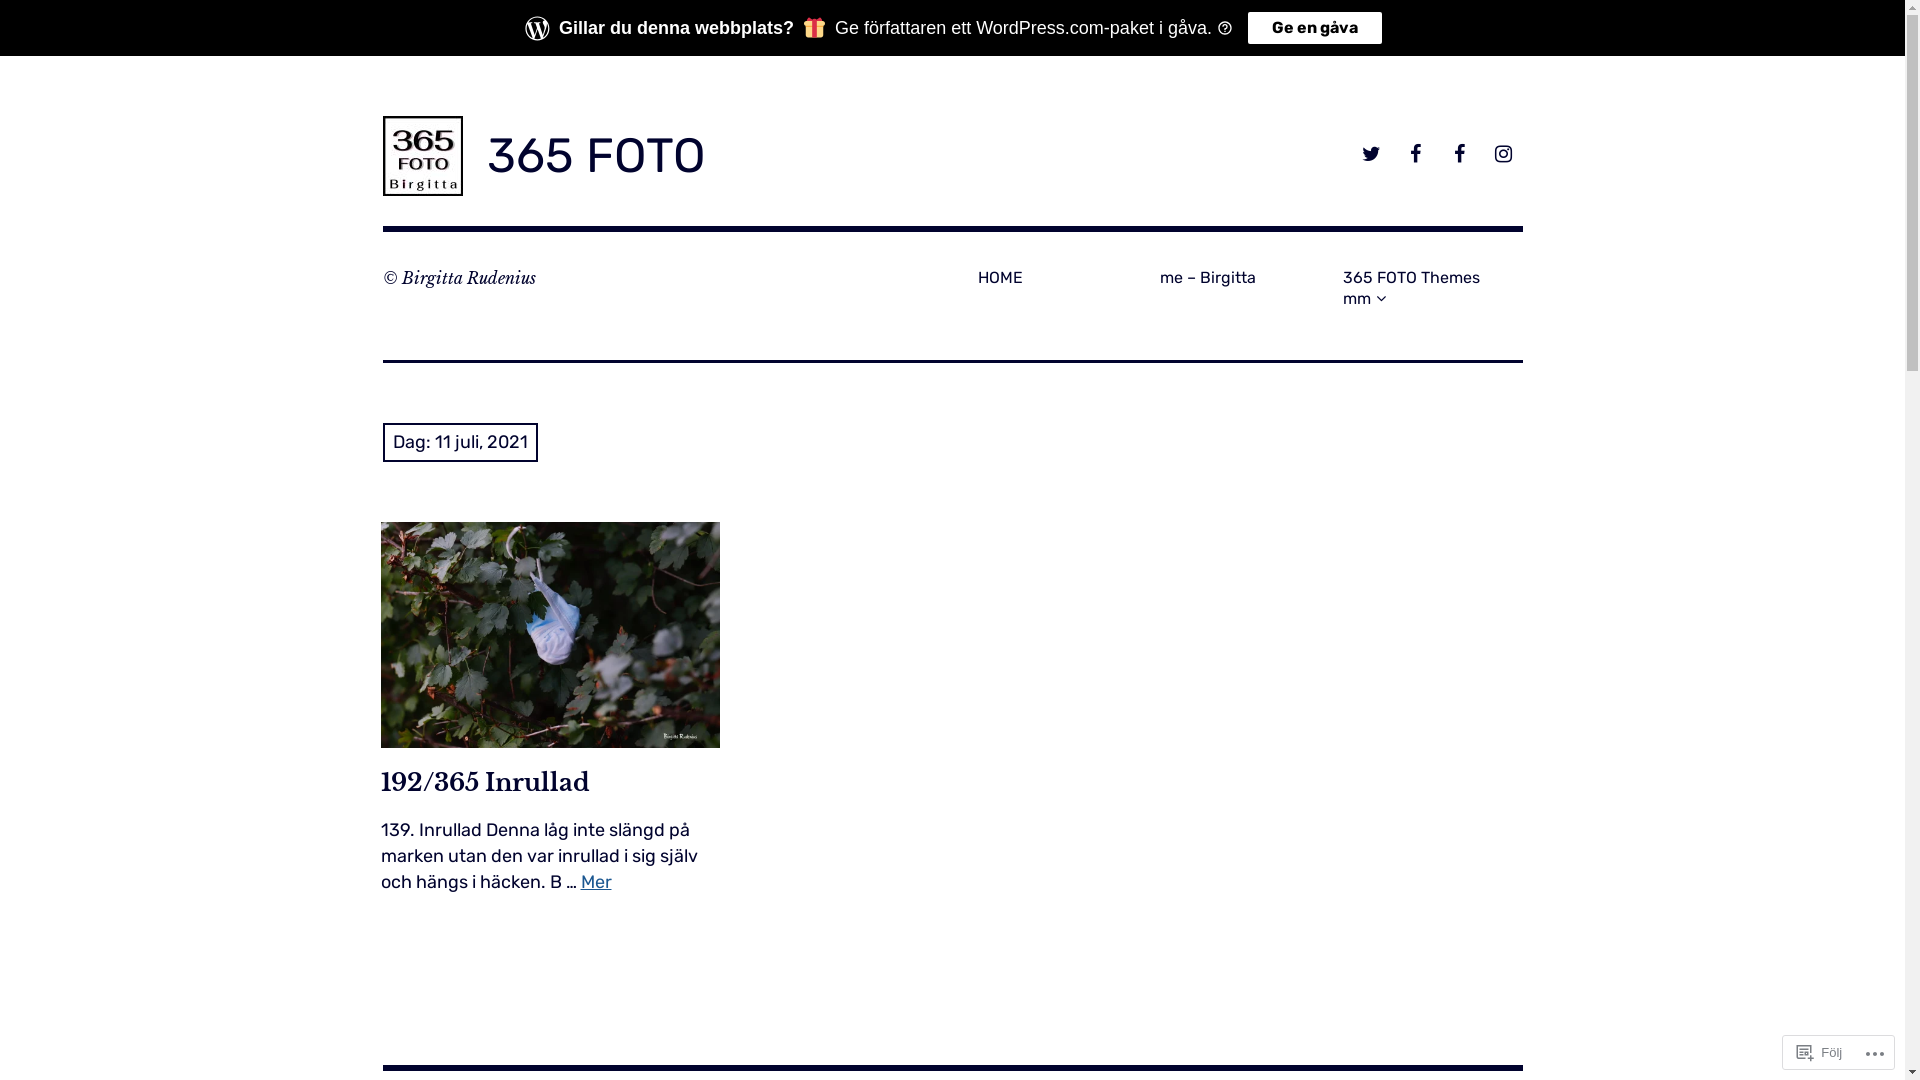 This screenshot has width=1920, height=1080. What do you see at coordinates (484, 784) in the screenshot?
I see `192/365 Inrullad` at bounding box center [484, 784].